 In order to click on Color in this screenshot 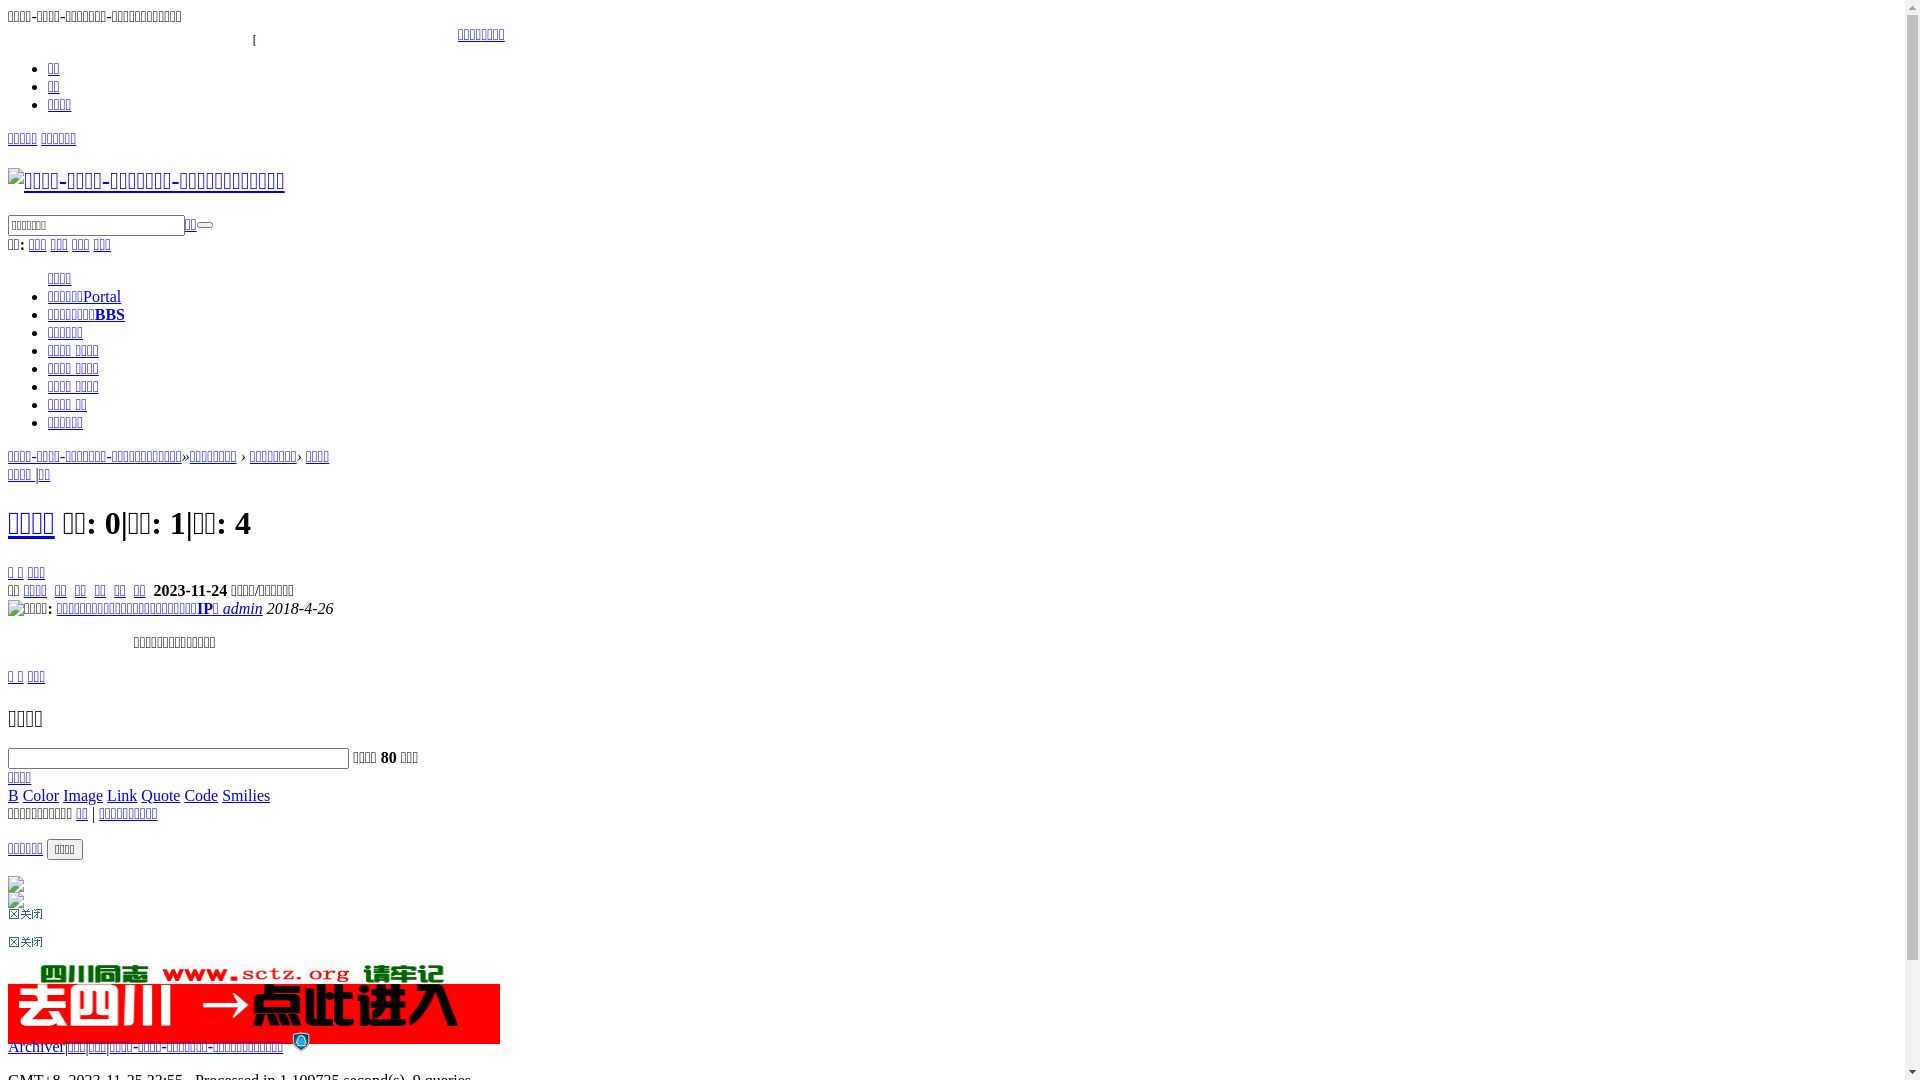, I will do `click(41, 794)`.